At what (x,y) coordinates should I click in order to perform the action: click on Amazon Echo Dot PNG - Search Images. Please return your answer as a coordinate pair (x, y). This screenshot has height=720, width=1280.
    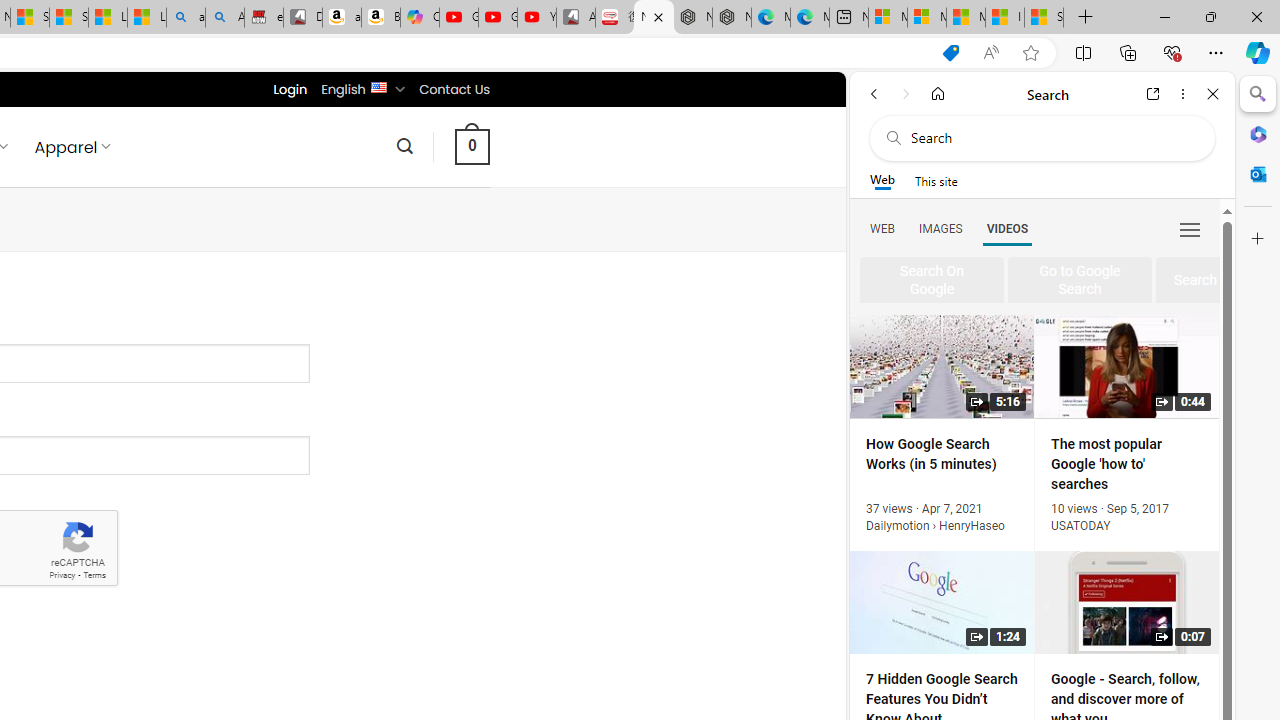
    Looking at the image, I should click on (225, 18).